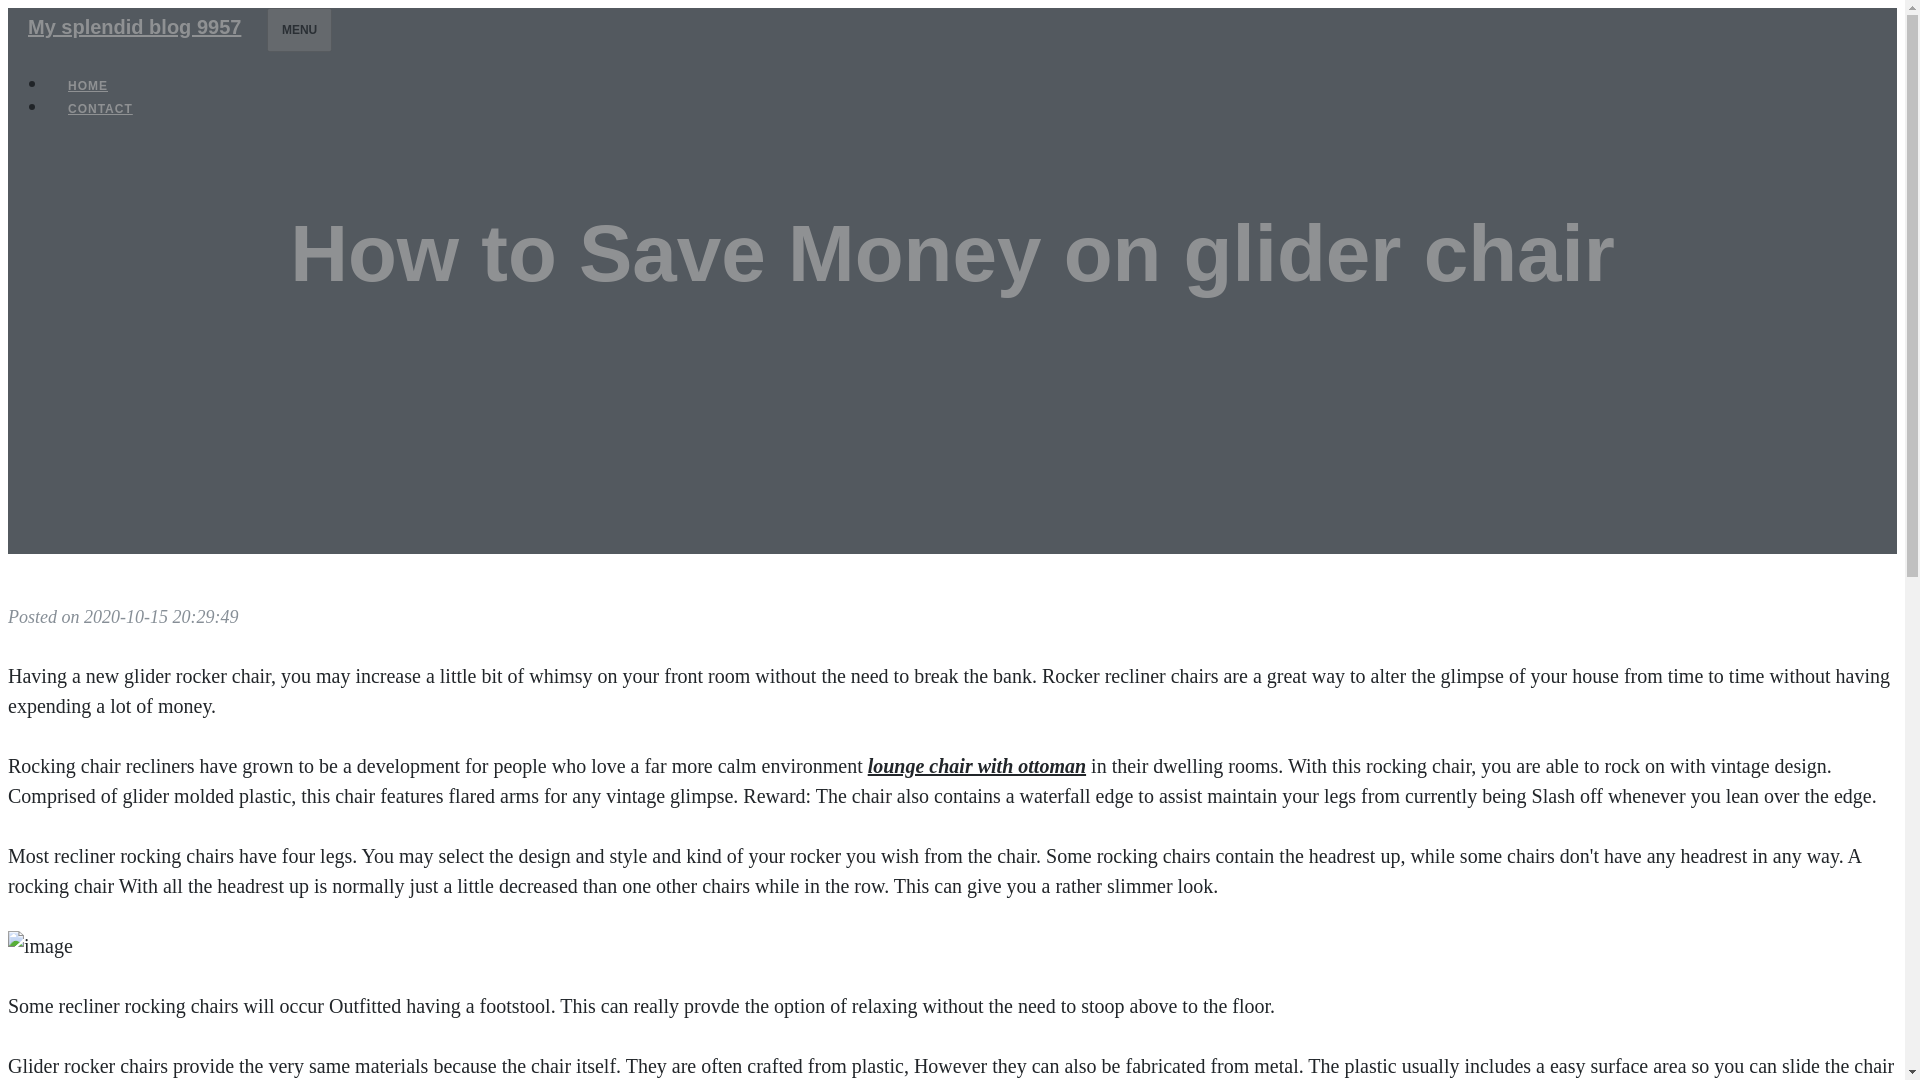 The width and height of the screenshot is (1920, 1080). I want to click on CONTACT, so click(100, 108).